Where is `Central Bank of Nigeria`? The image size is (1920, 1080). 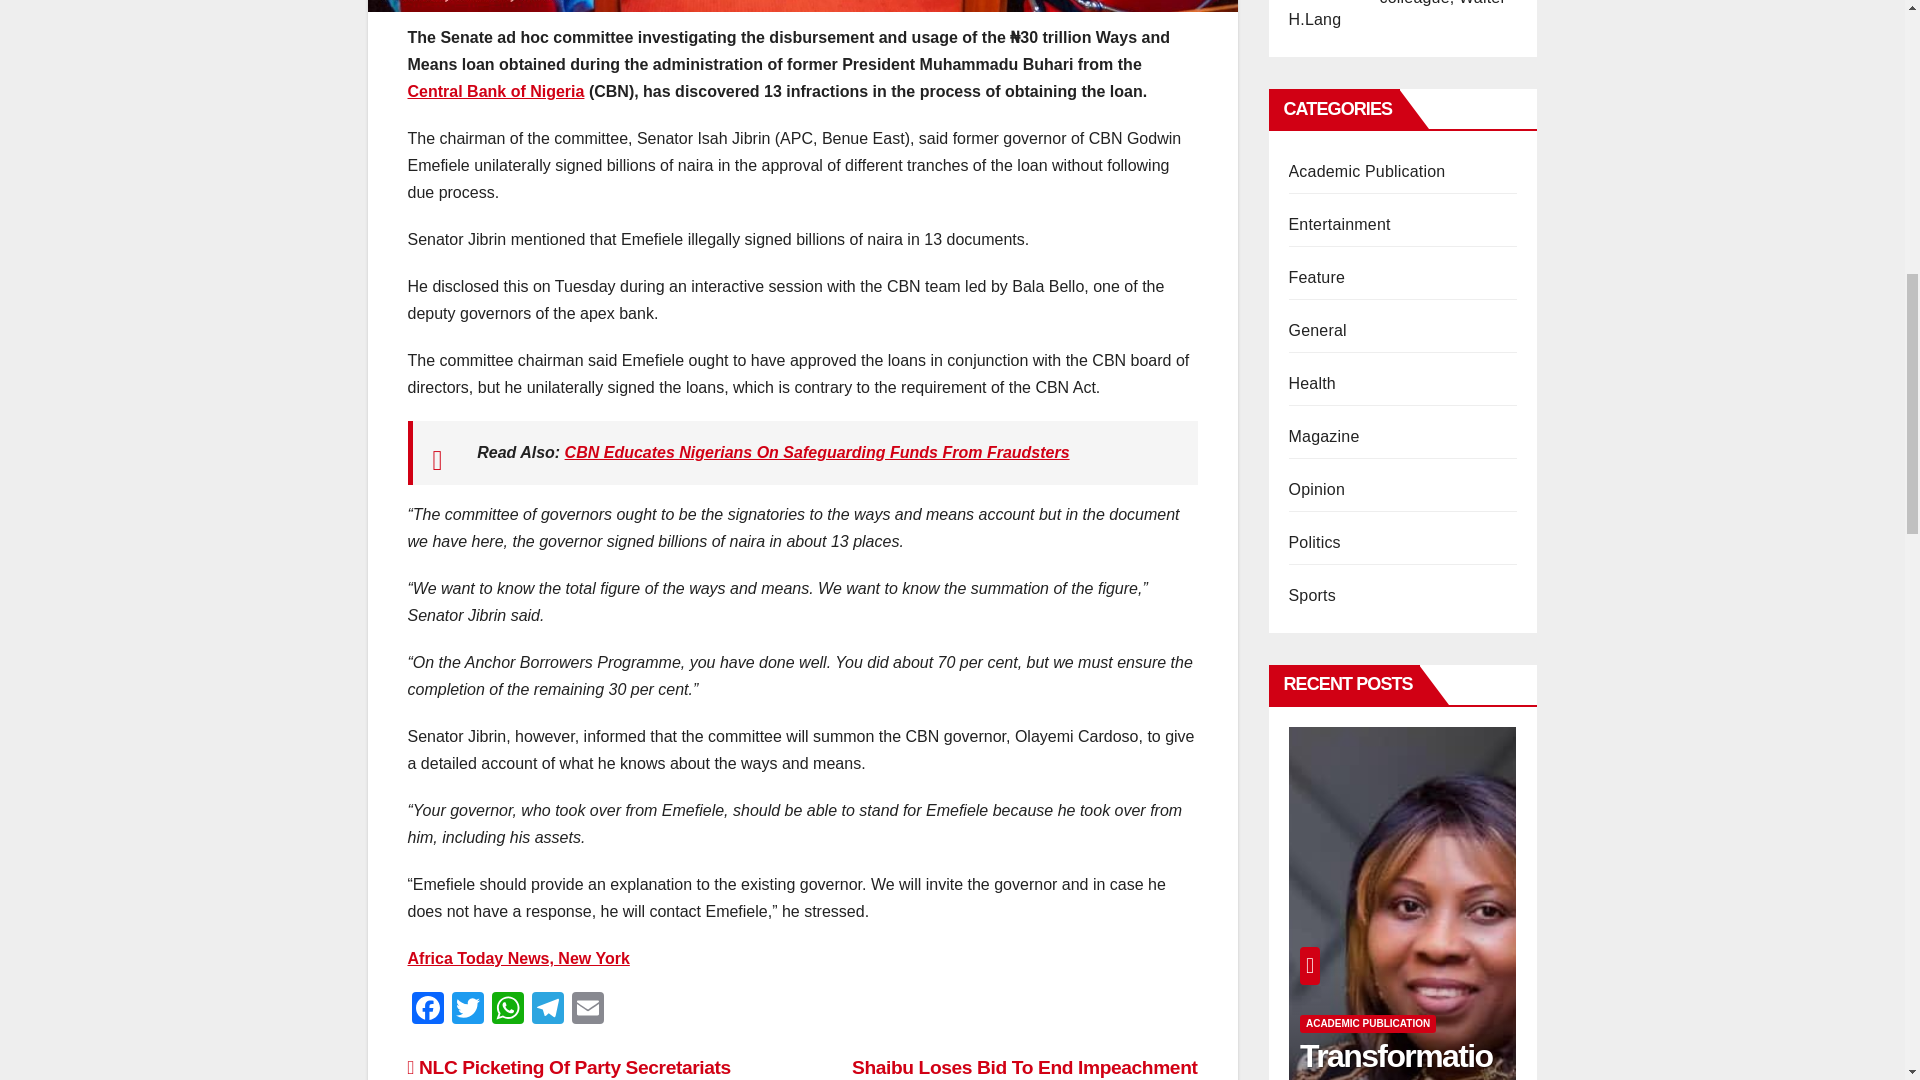 Central Bank of Nigeria is located at coordinates (496, 92).